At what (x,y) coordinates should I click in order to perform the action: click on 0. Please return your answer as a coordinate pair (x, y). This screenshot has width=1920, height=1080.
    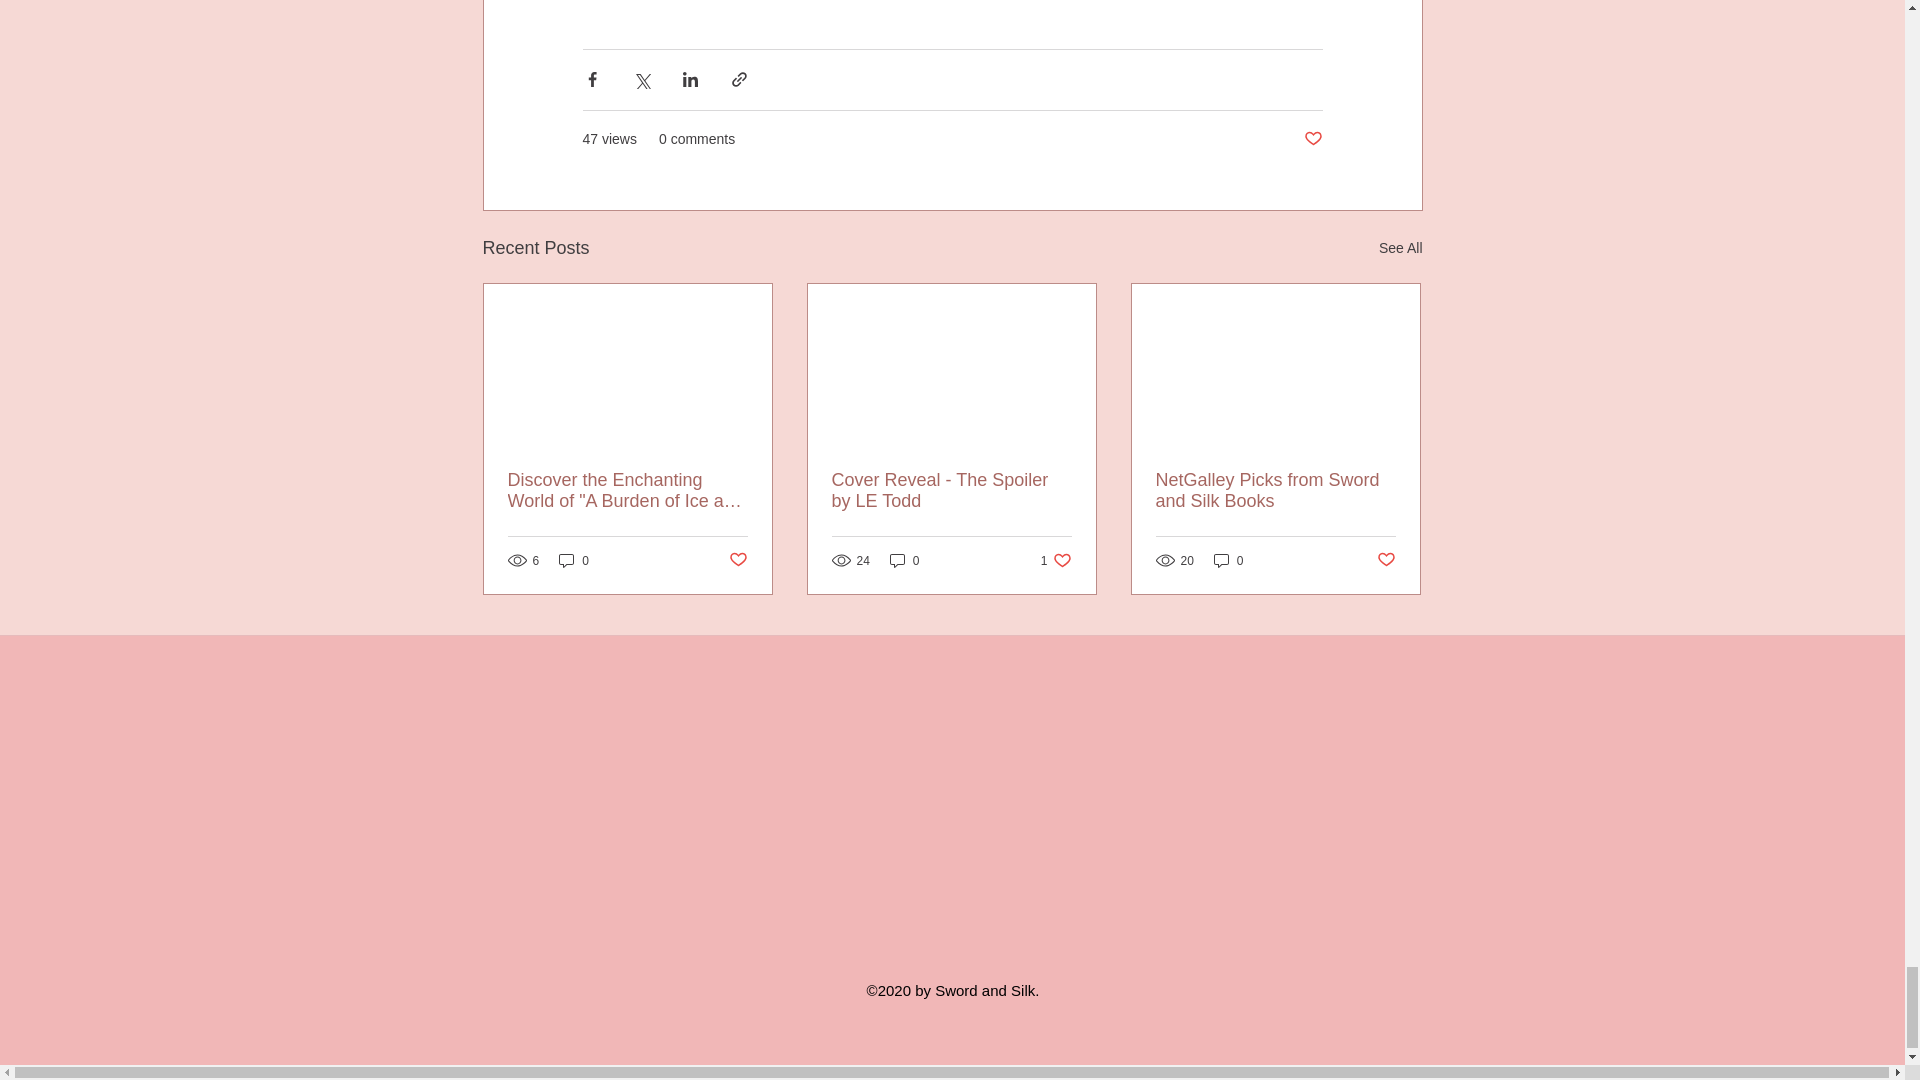
    Looking at the image, I should click on (574, 560).